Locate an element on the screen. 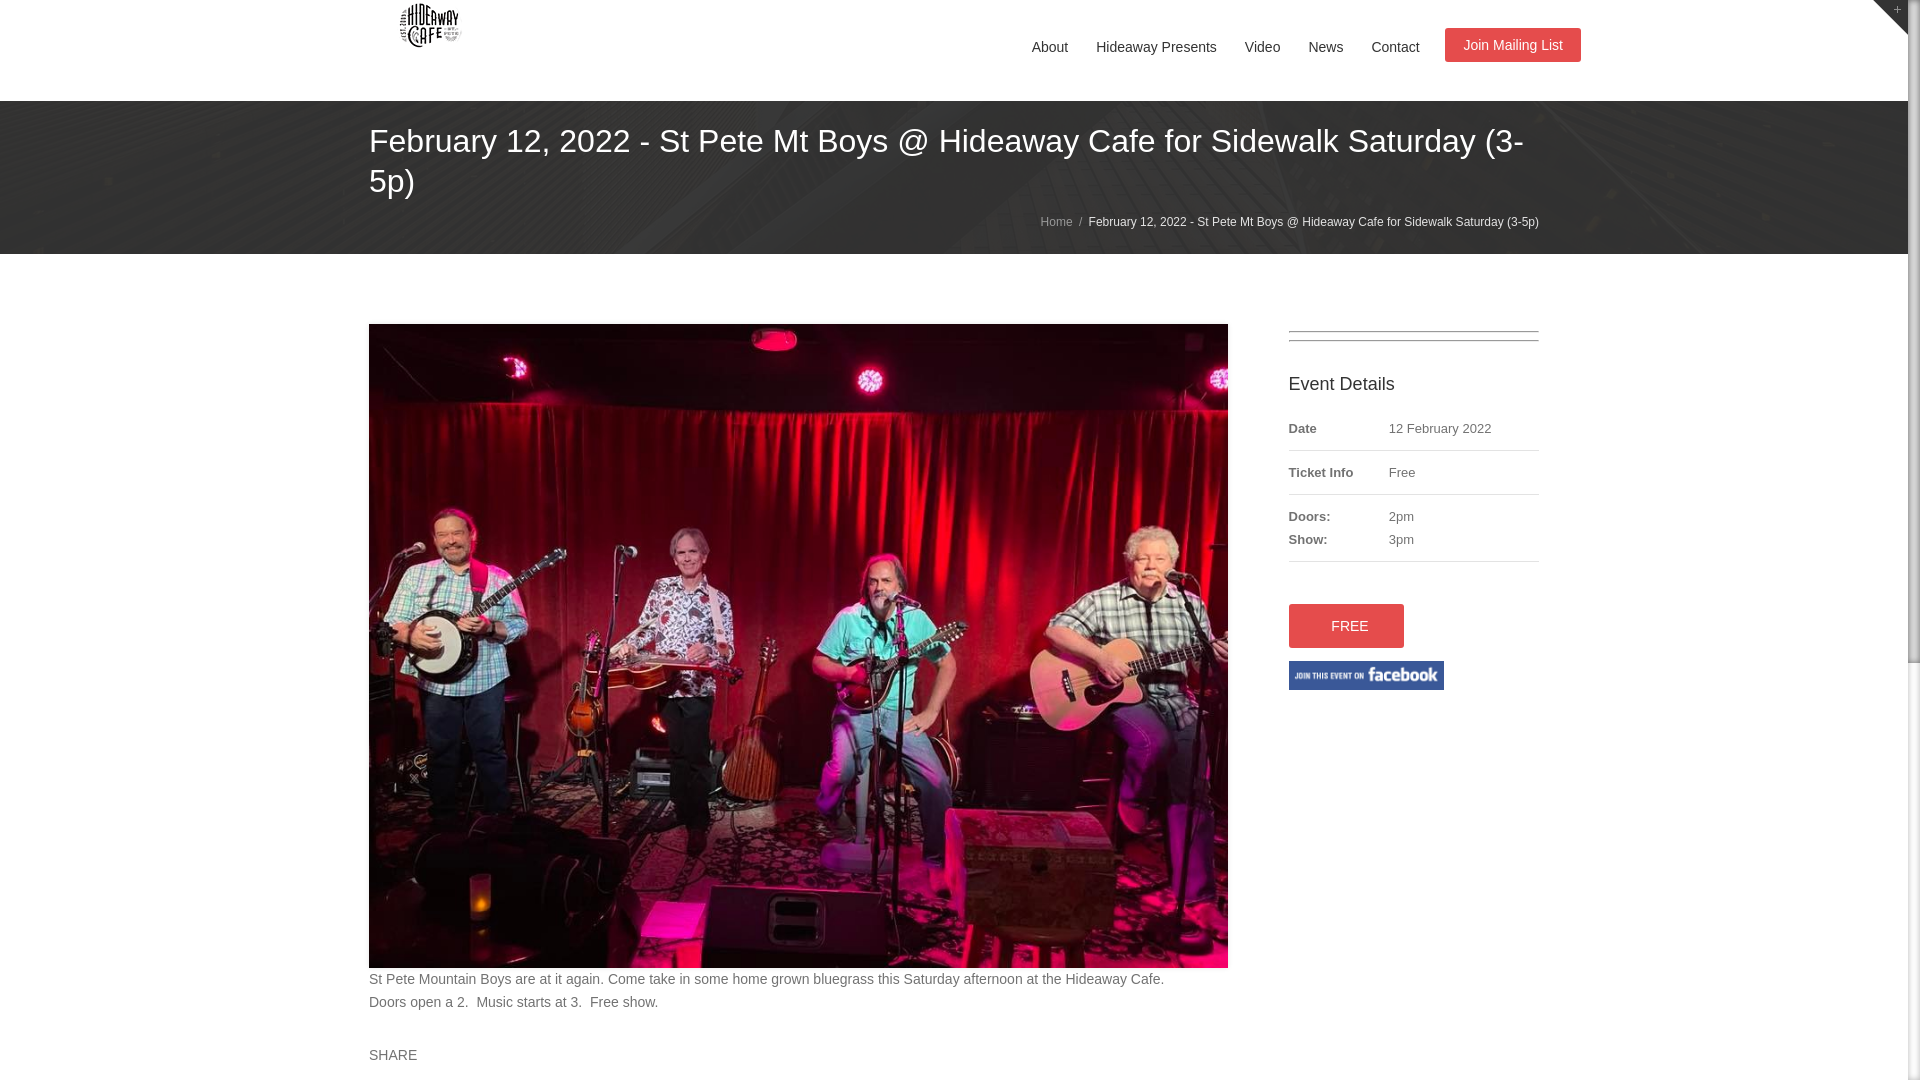 This screenshot has width=1920, height=1080. Join Mailing List is located at coordinates (1512, 44).